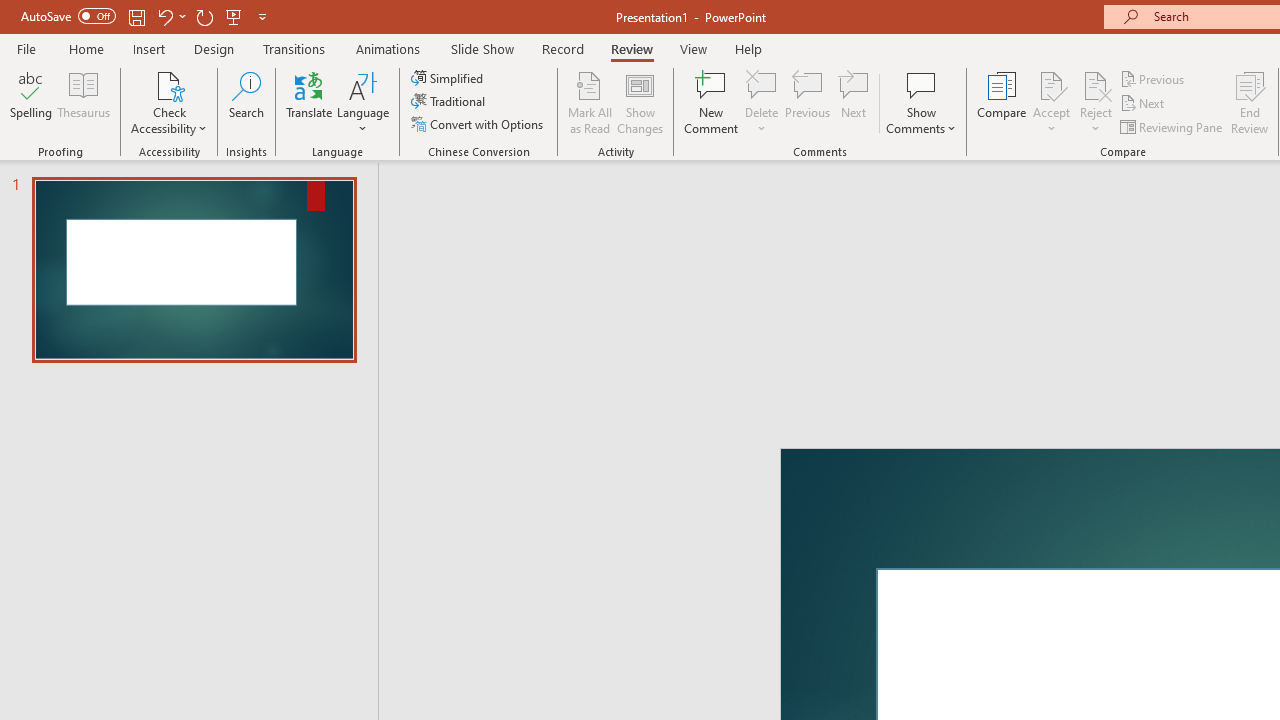 The height and width of the screenshot is (720, 1280). I want to click on Traditional, so click(450, 102).